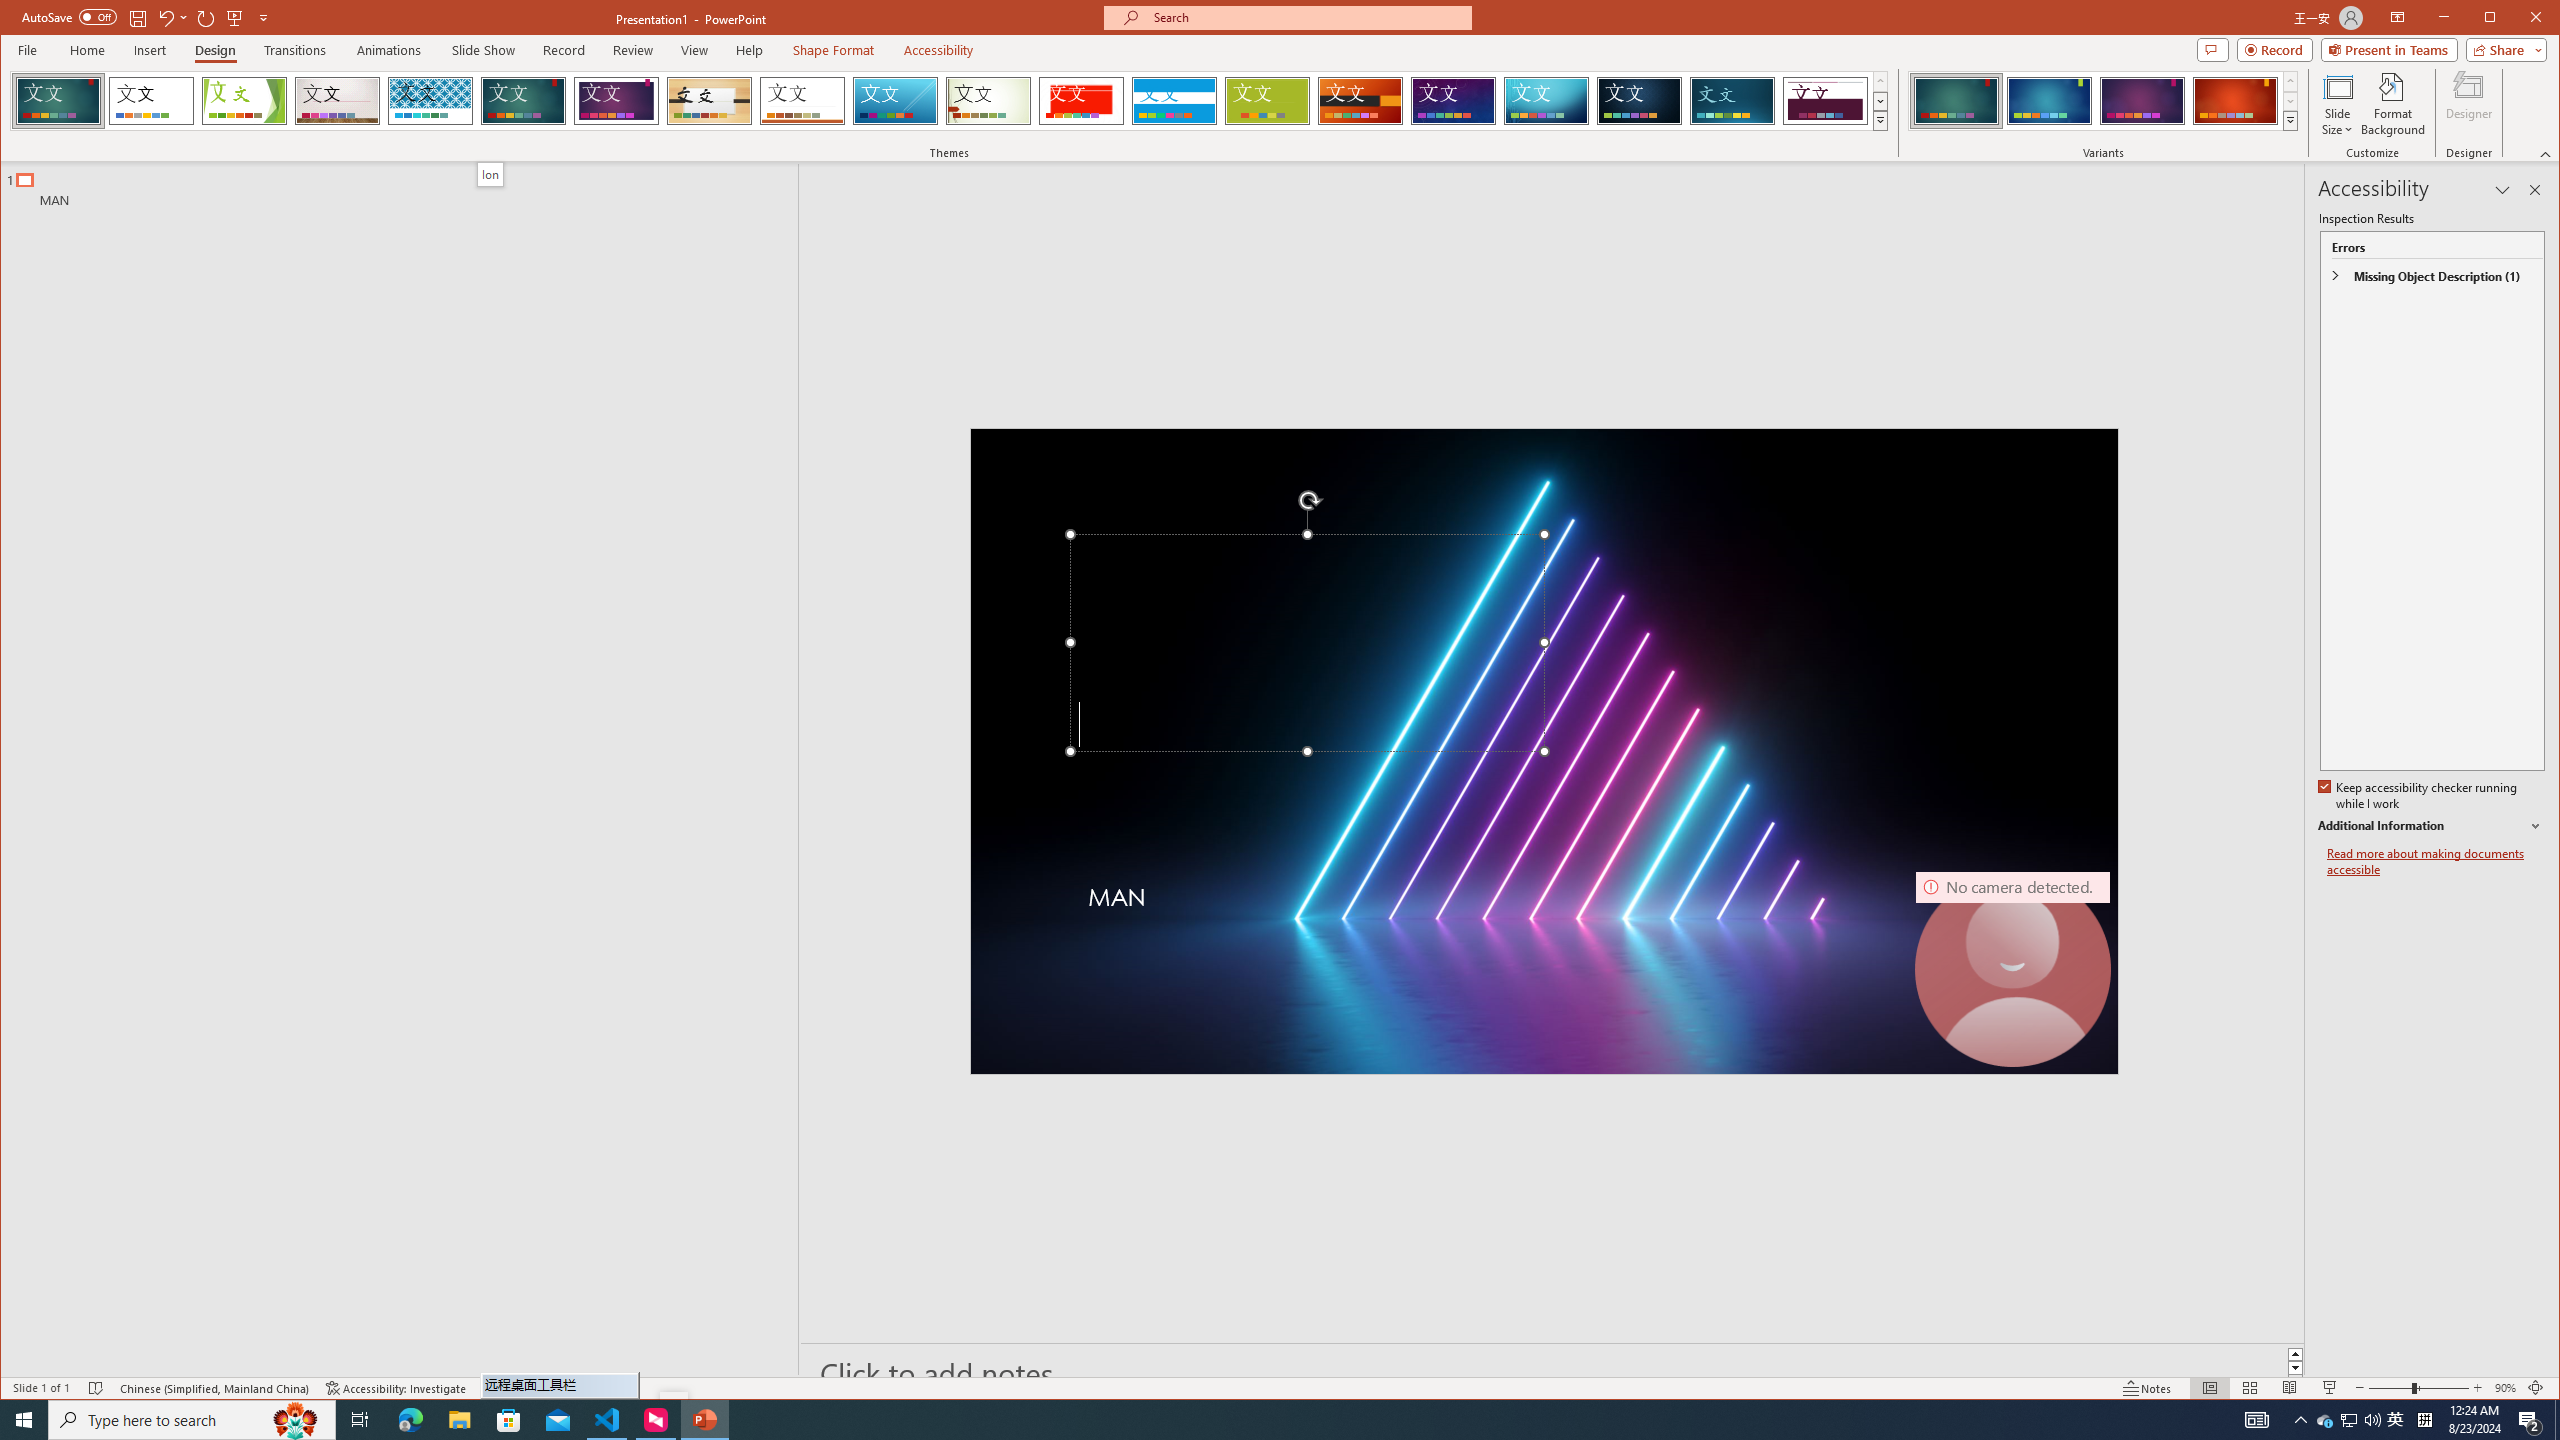 The image size is (2560, 1440). I want to click on Facet, so click(244, 101).